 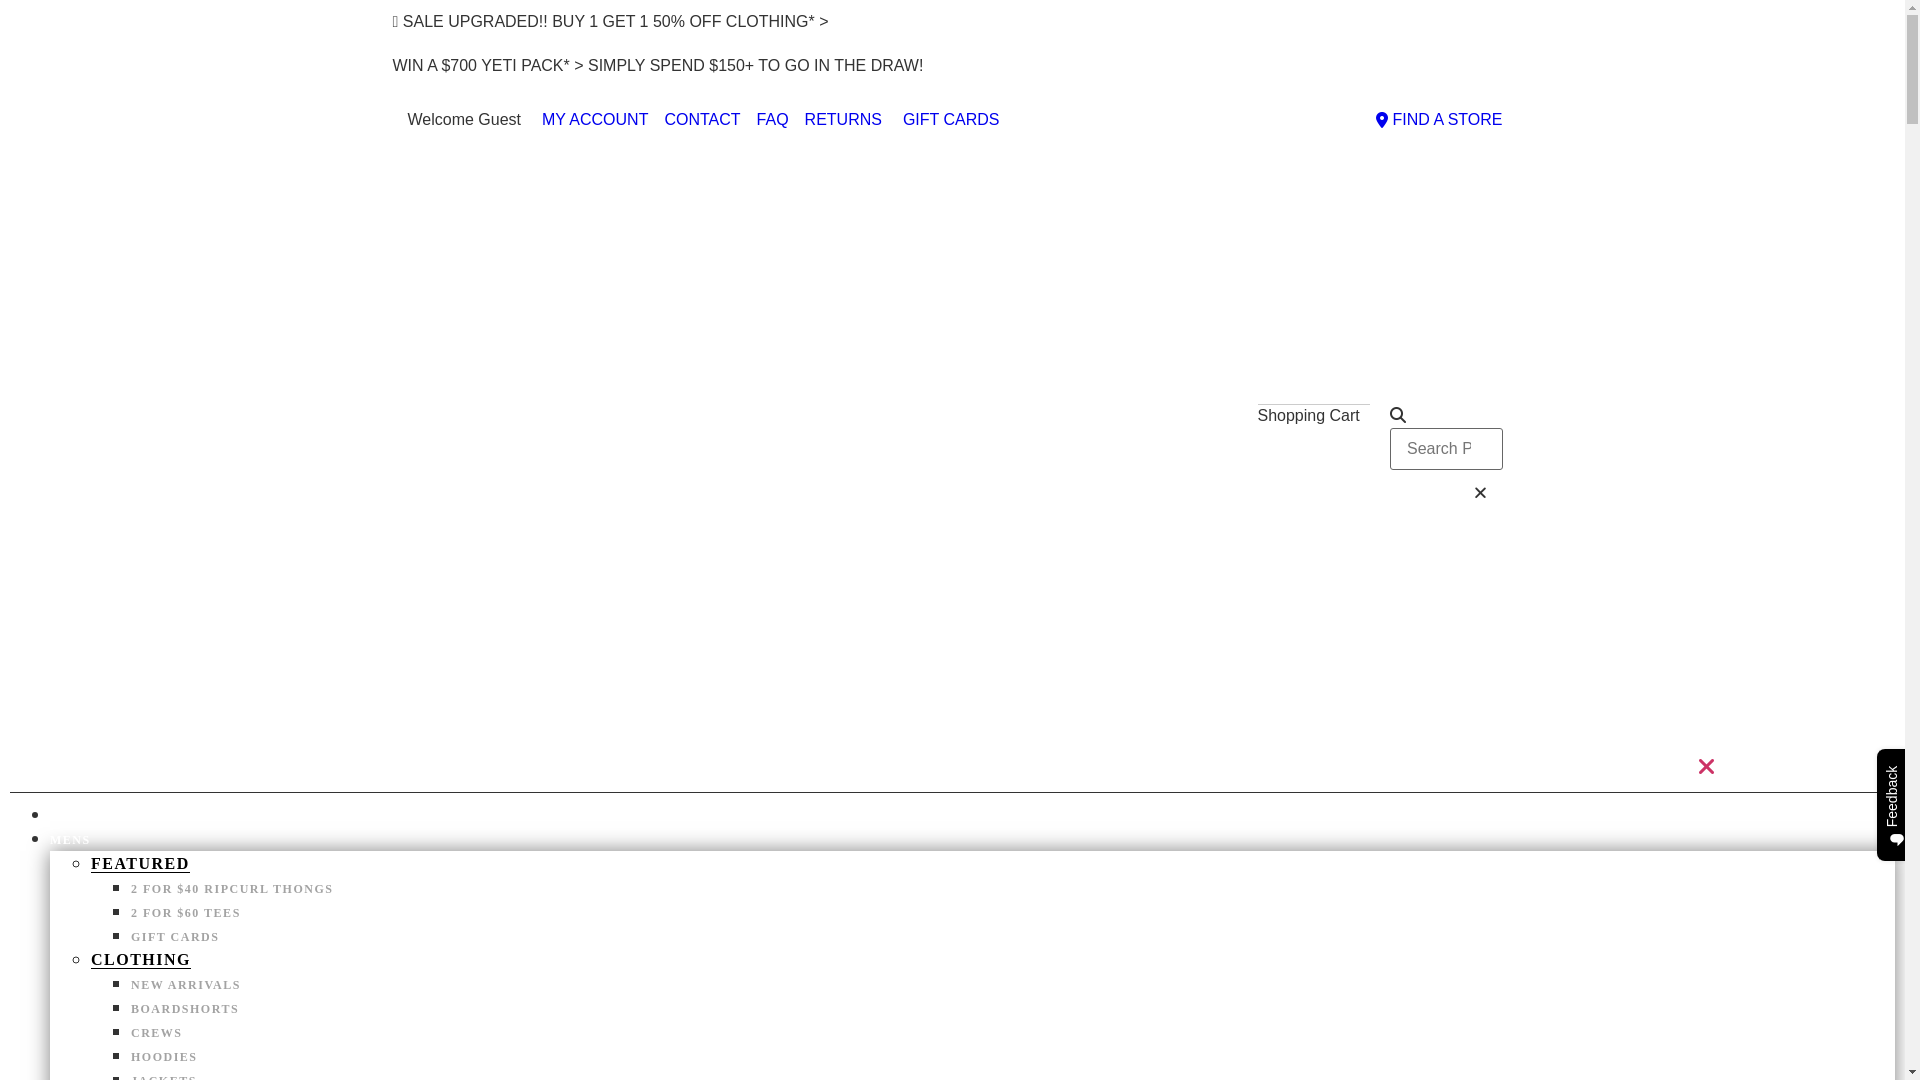 What do you see at coordinates (157, 1033) in the screenshot?
I see `CREWS` at bounding box center [157, 1033].